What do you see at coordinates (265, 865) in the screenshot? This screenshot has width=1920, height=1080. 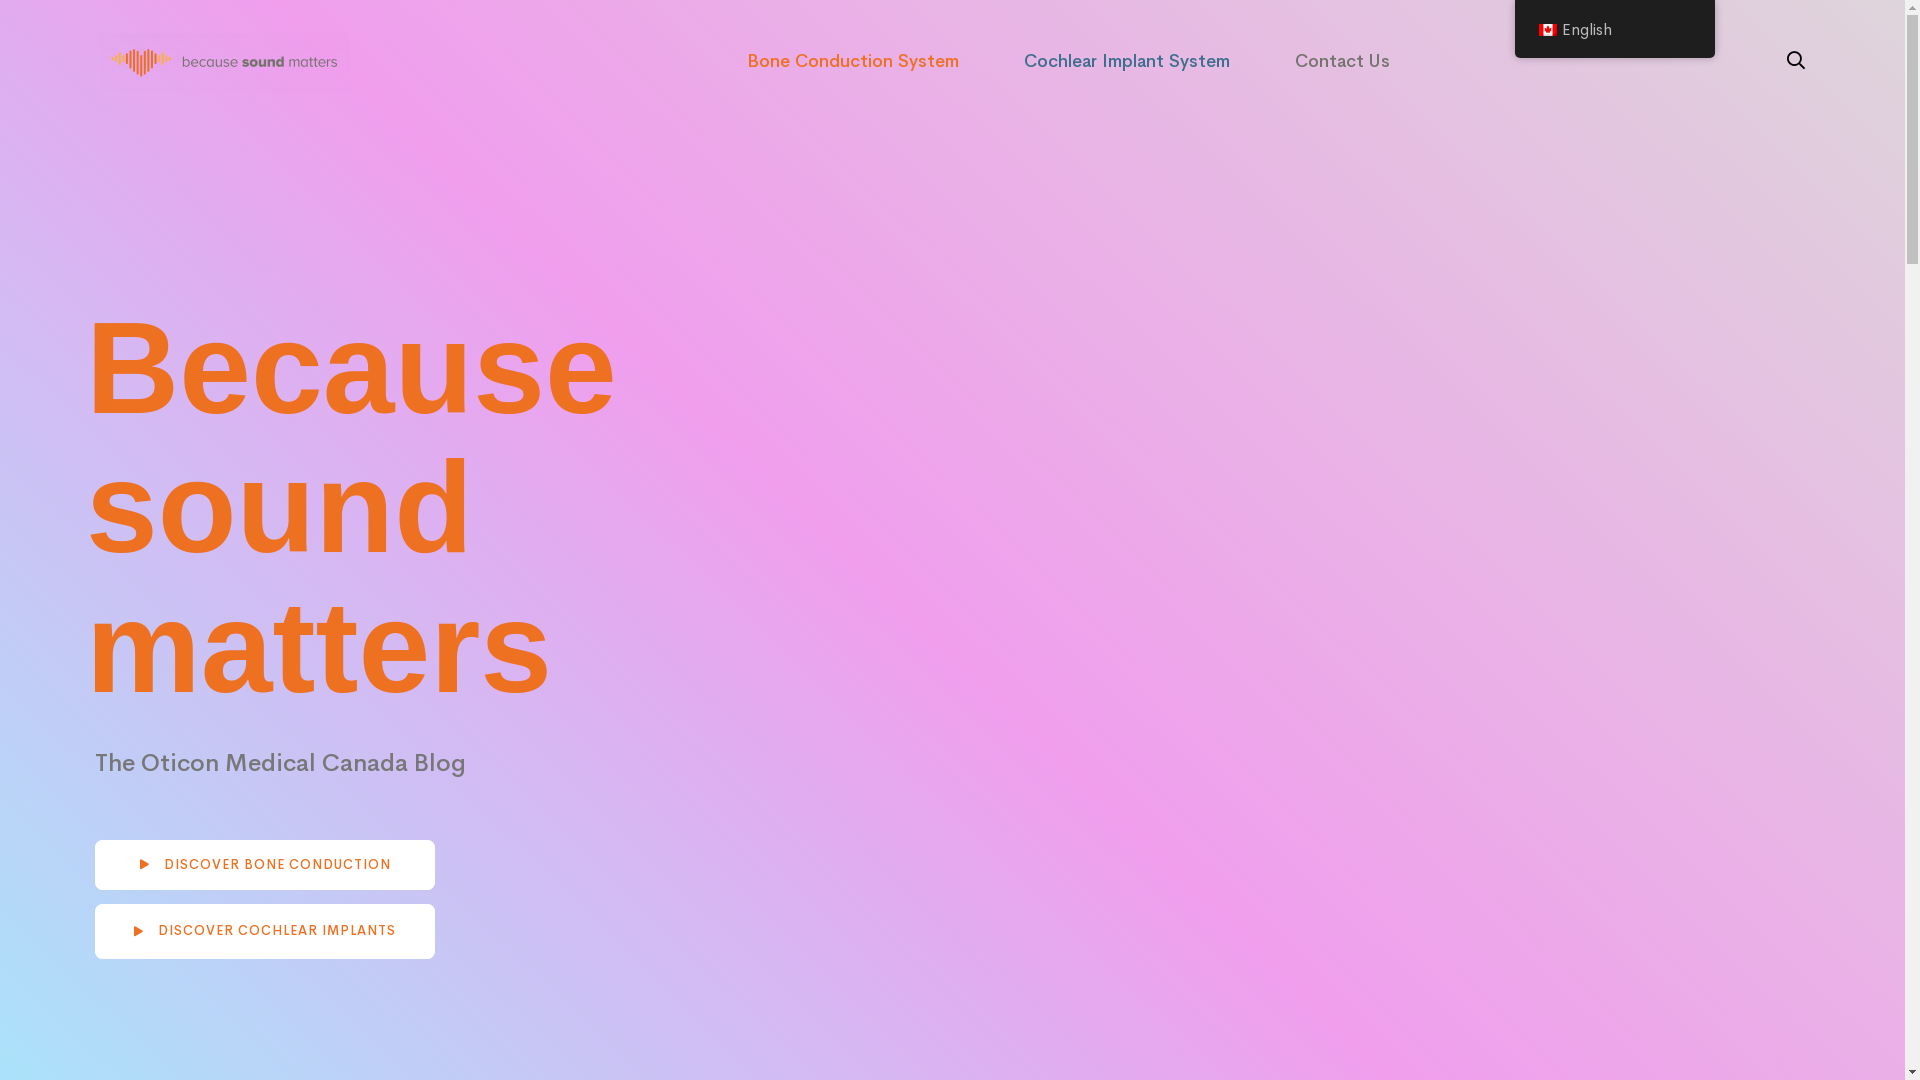 I see `DISCOVER BONE CONDUCTION` at bounding box center [265, 865].